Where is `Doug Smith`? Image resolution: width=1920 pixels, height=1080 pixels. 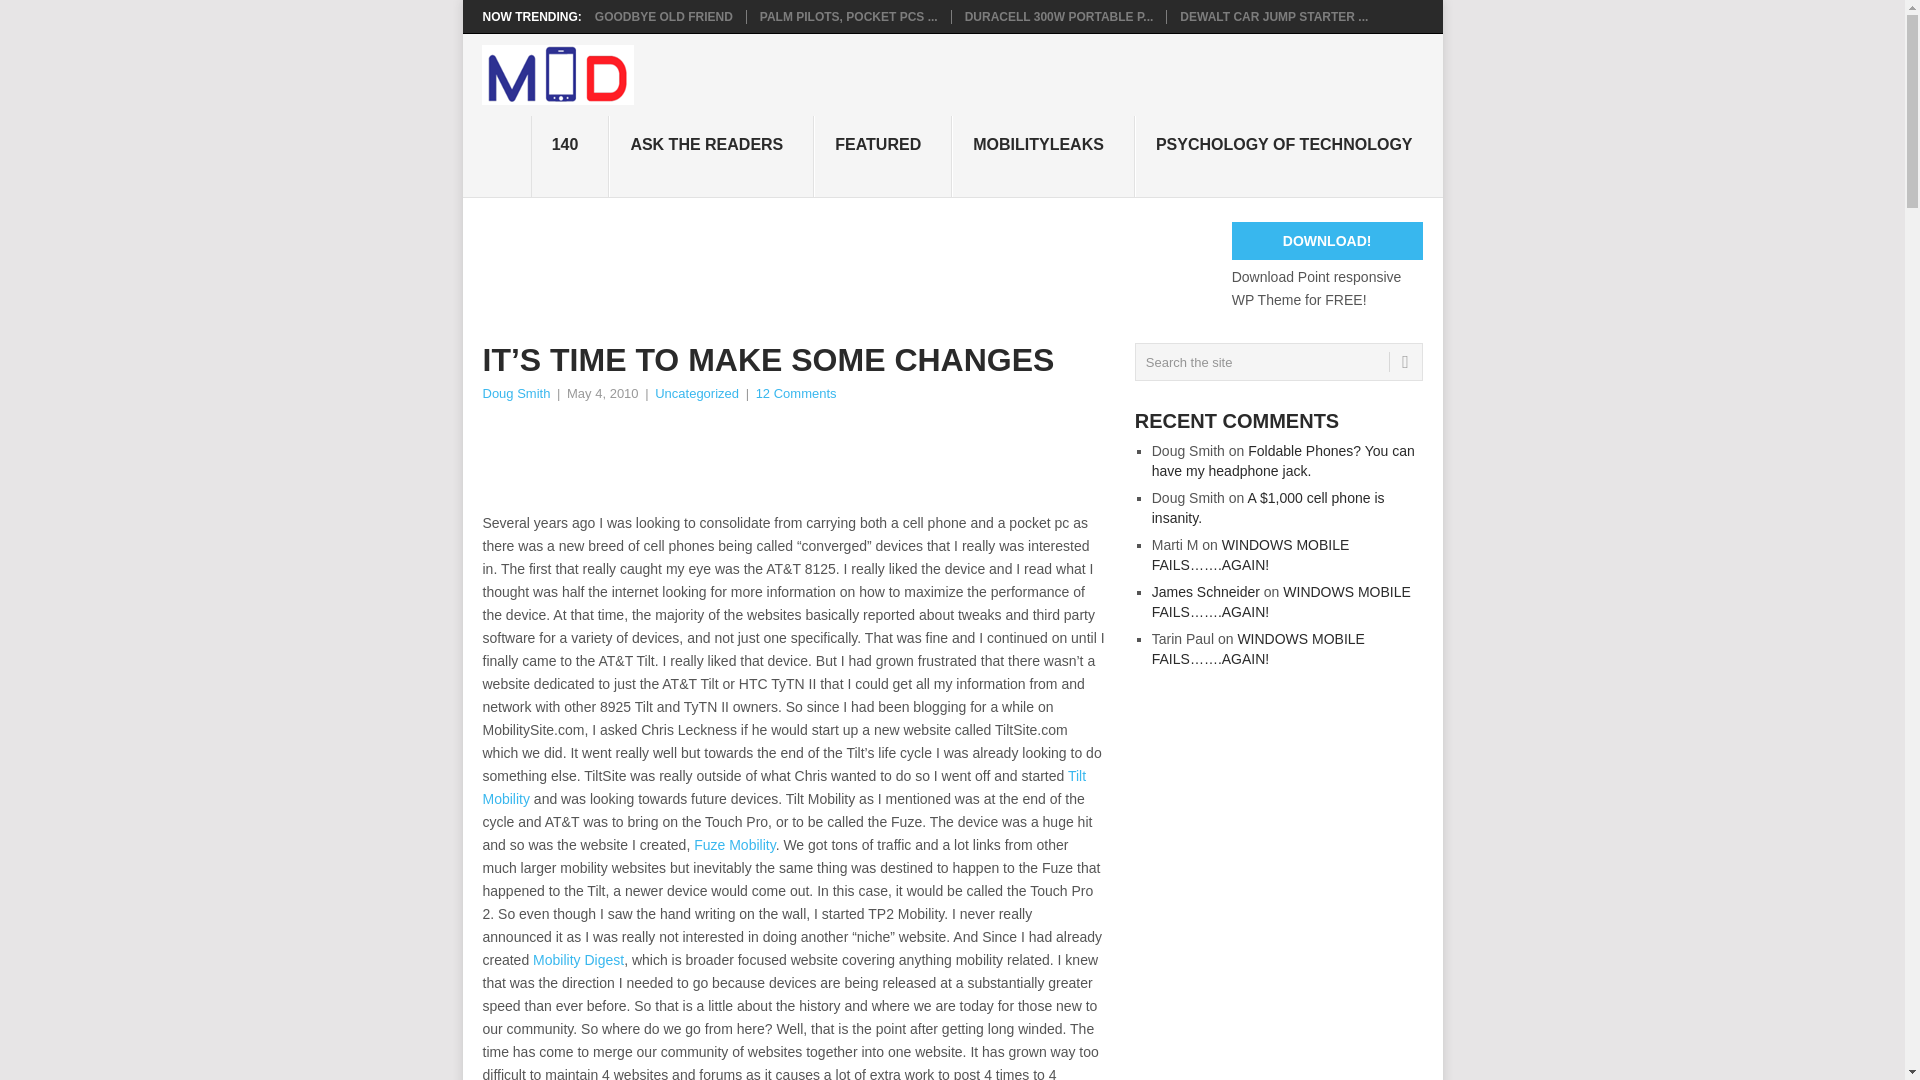 Doug Smith is located at coordinates (515, 392).